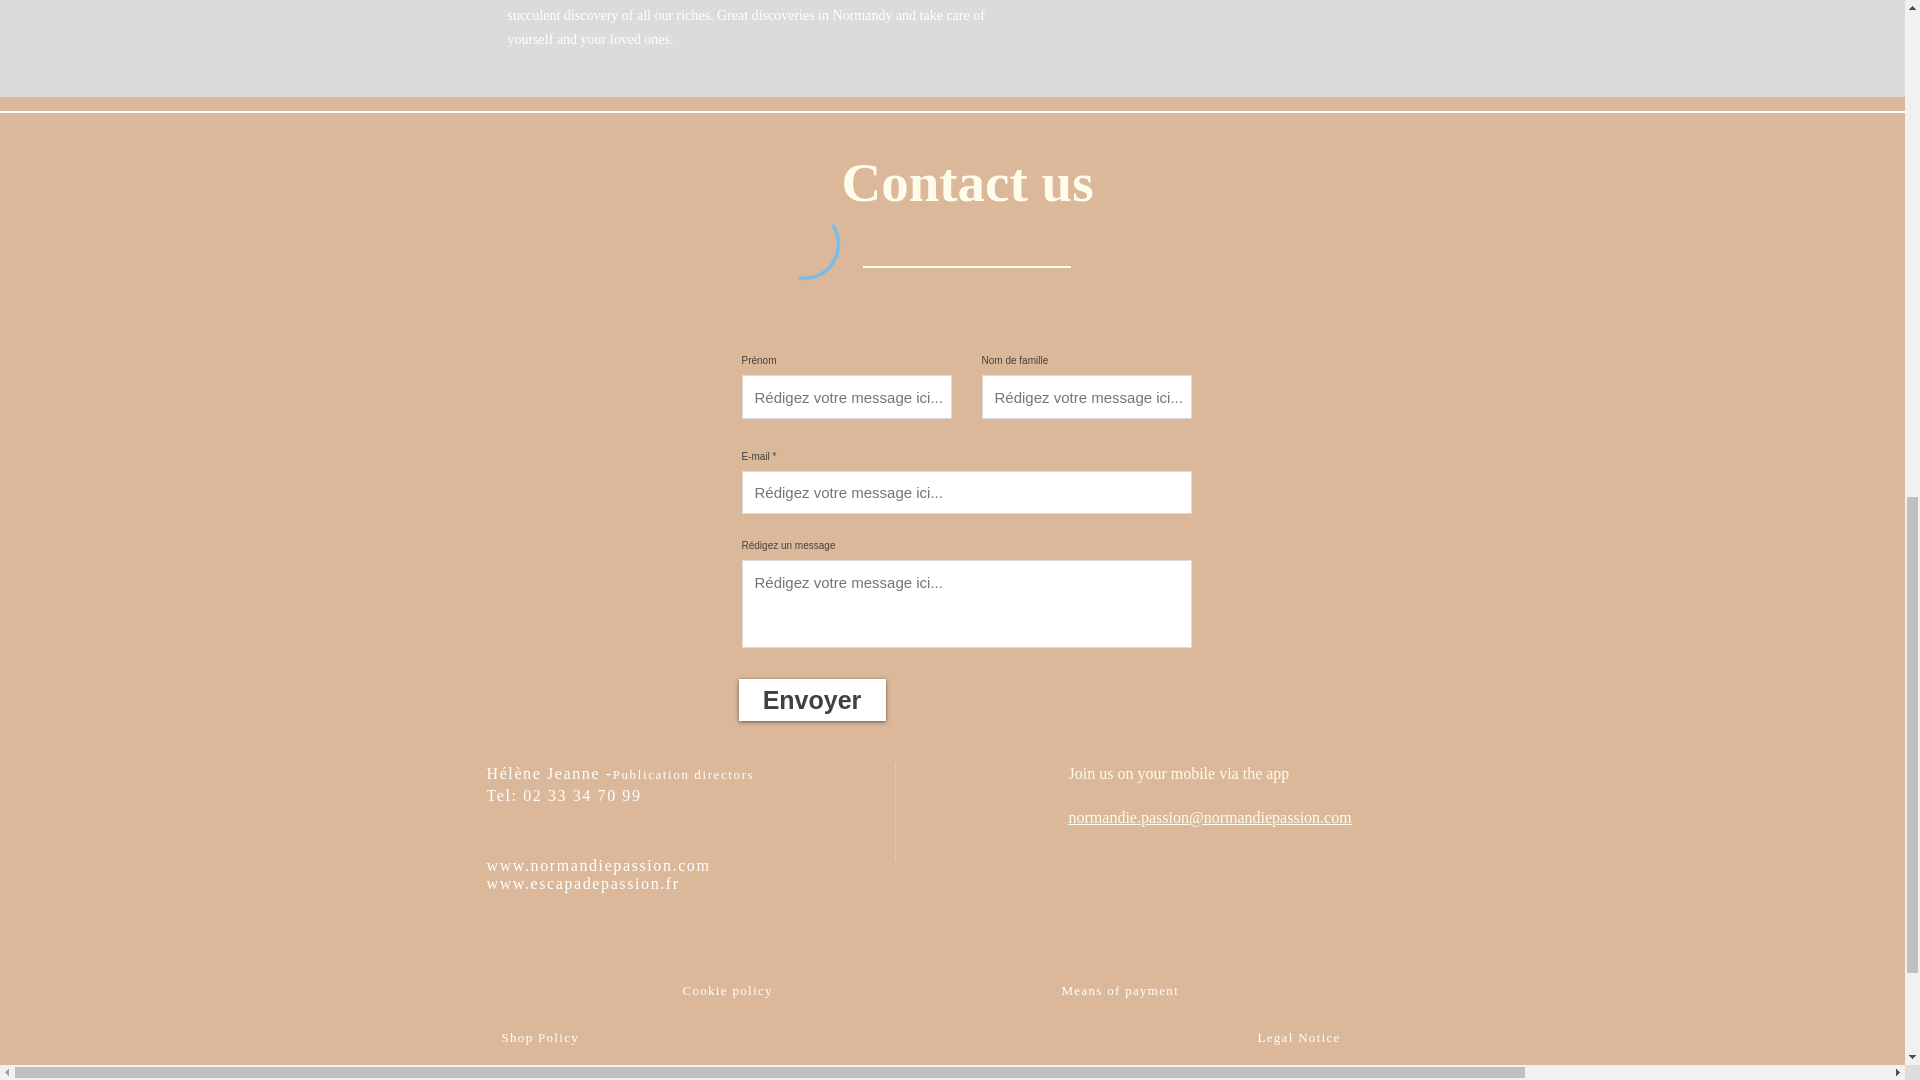 The width and height of the screenshot is (1920, 1080). I want to click on Cookie policy, so click(726, 988).